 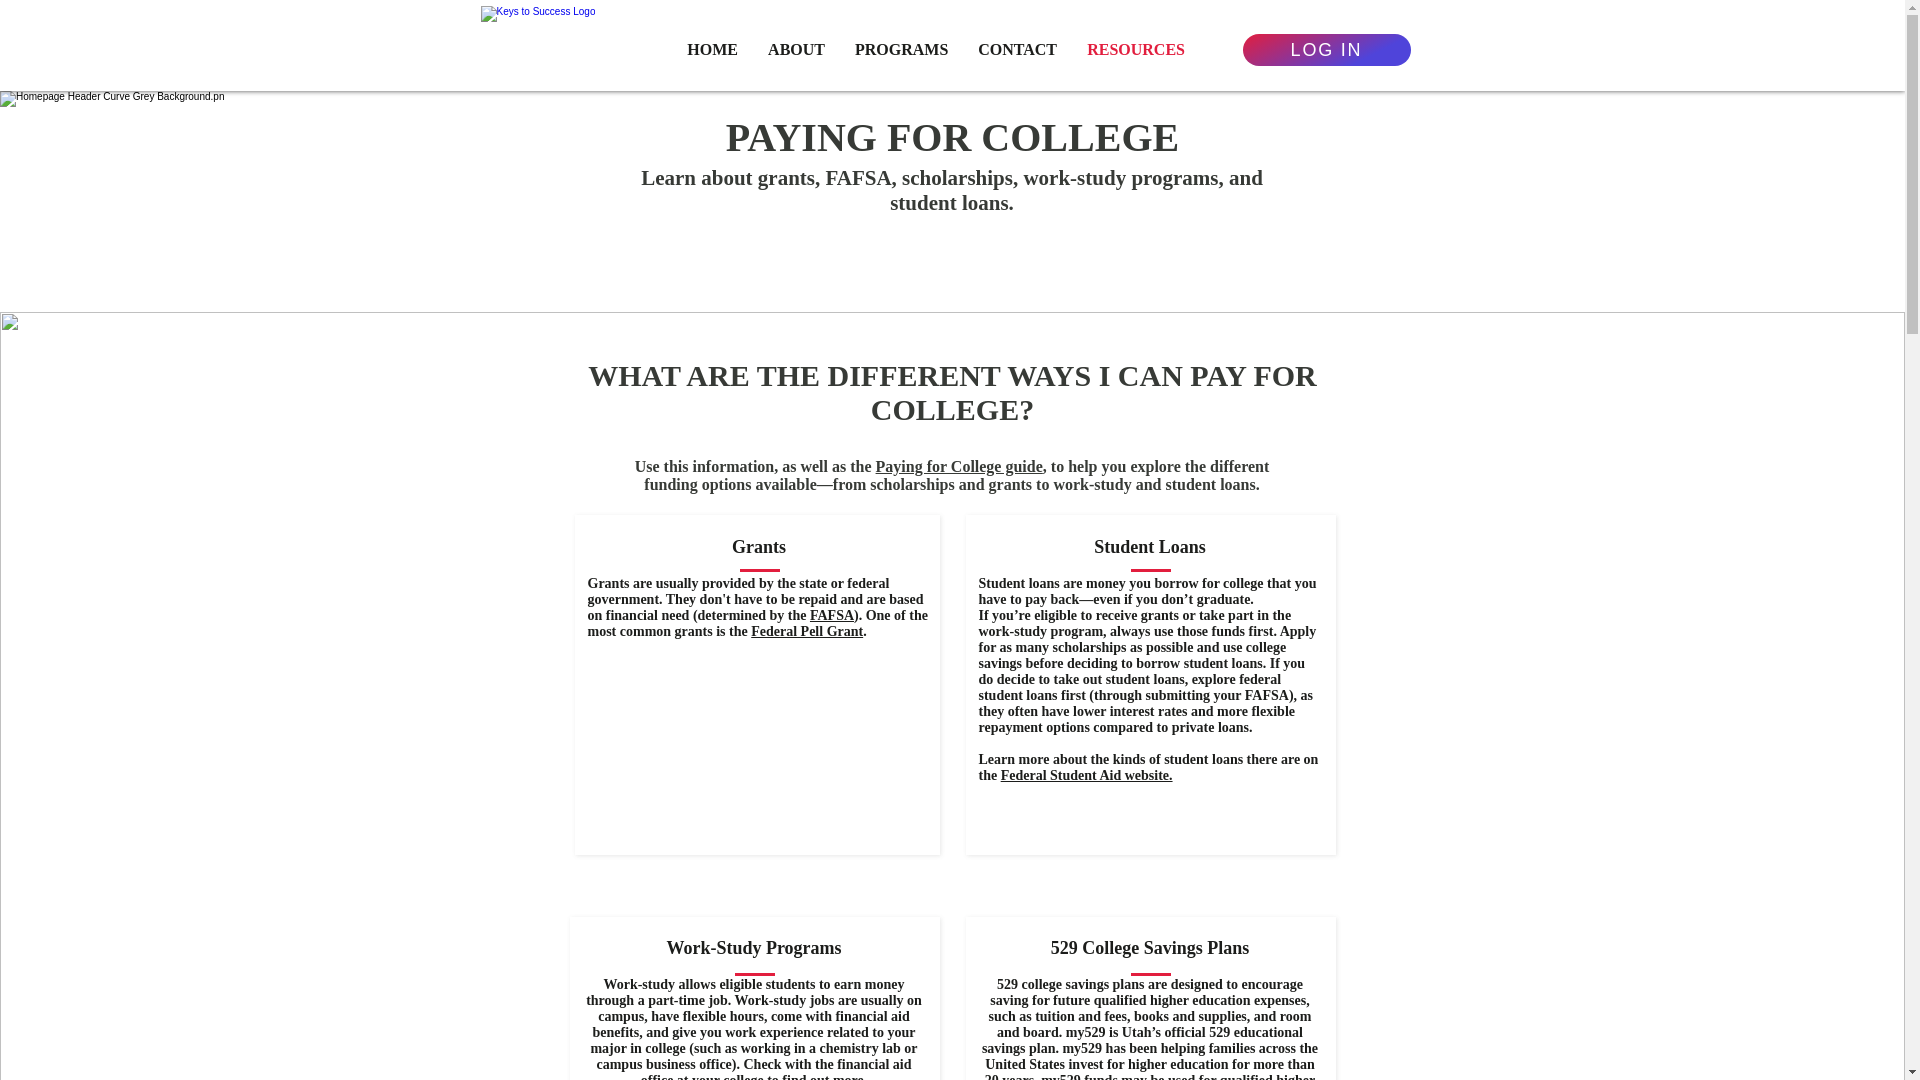 What do you see at coordinates (796, 49) in the screenshot?
I see `ABOUT` at bounding box center [796, 49].